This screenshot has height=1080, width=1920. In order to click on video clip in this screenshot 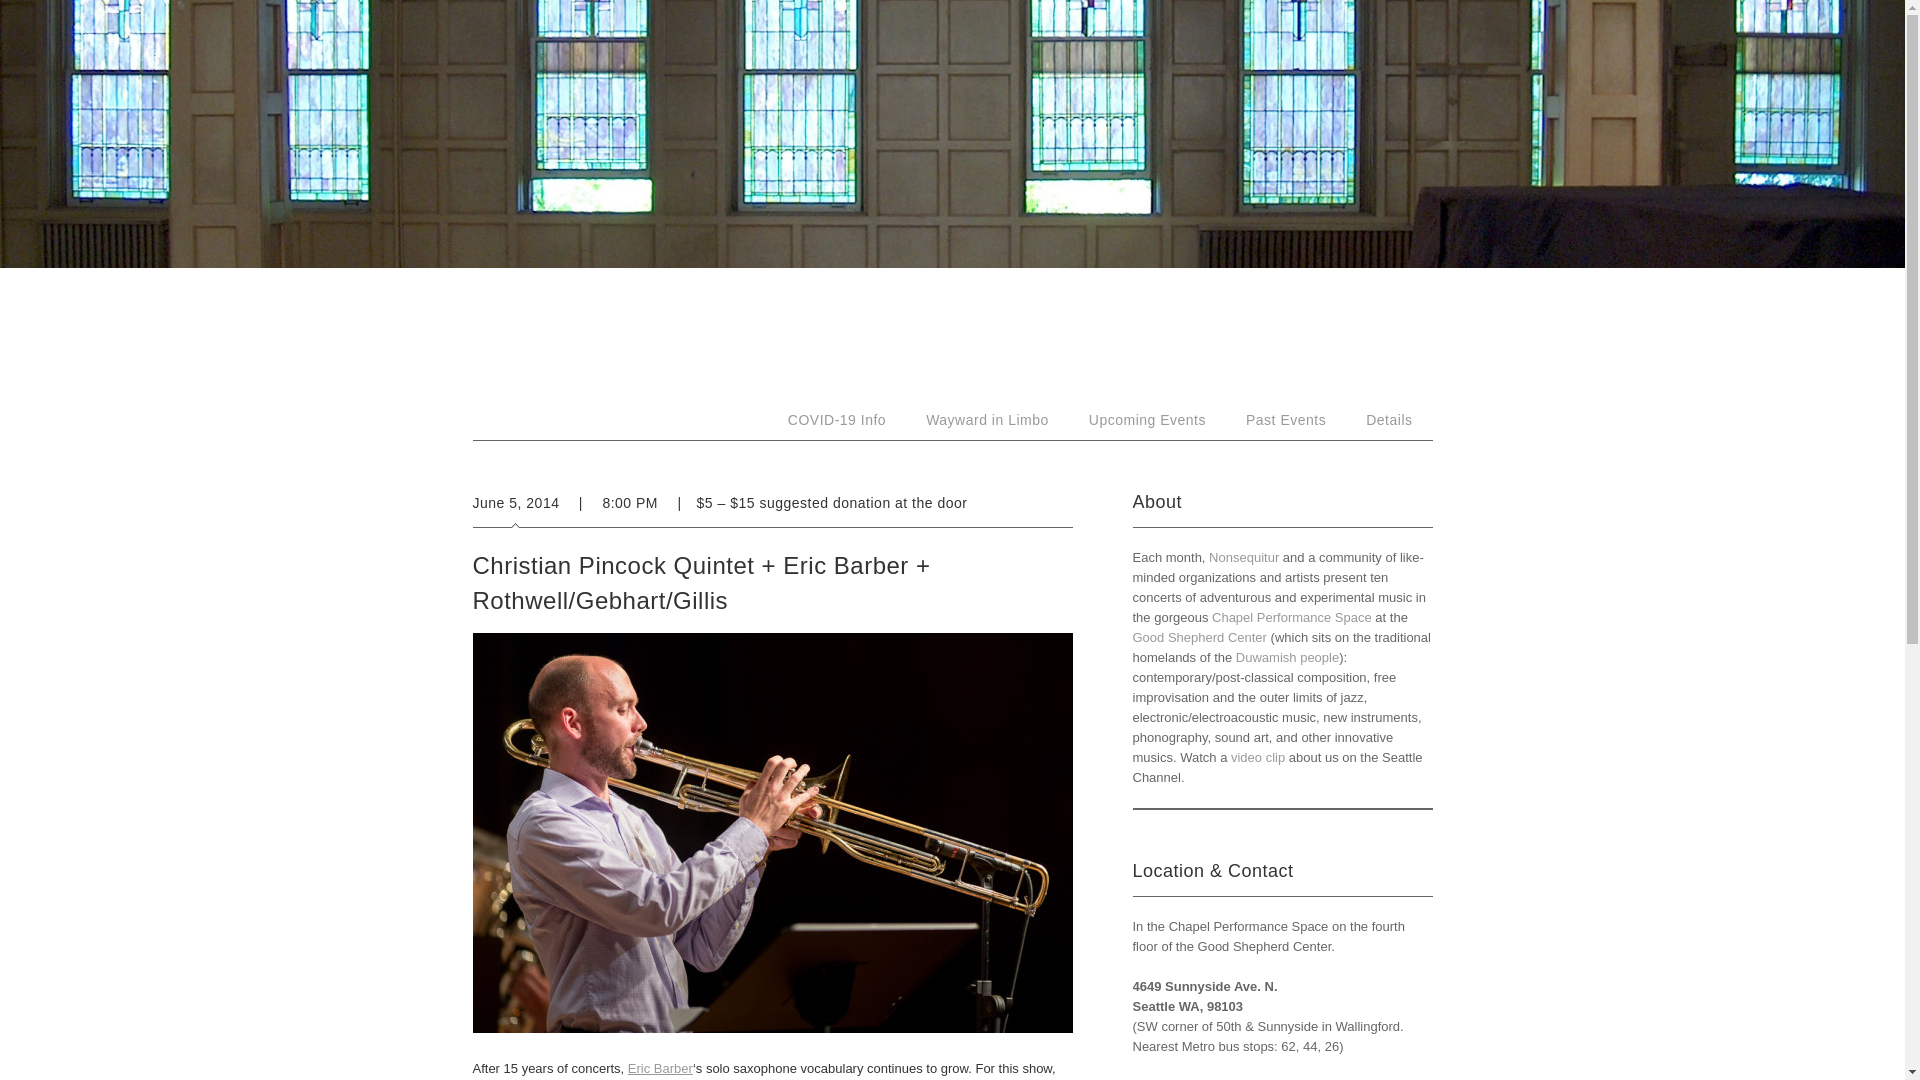, I will do `click(1257, 756)`.